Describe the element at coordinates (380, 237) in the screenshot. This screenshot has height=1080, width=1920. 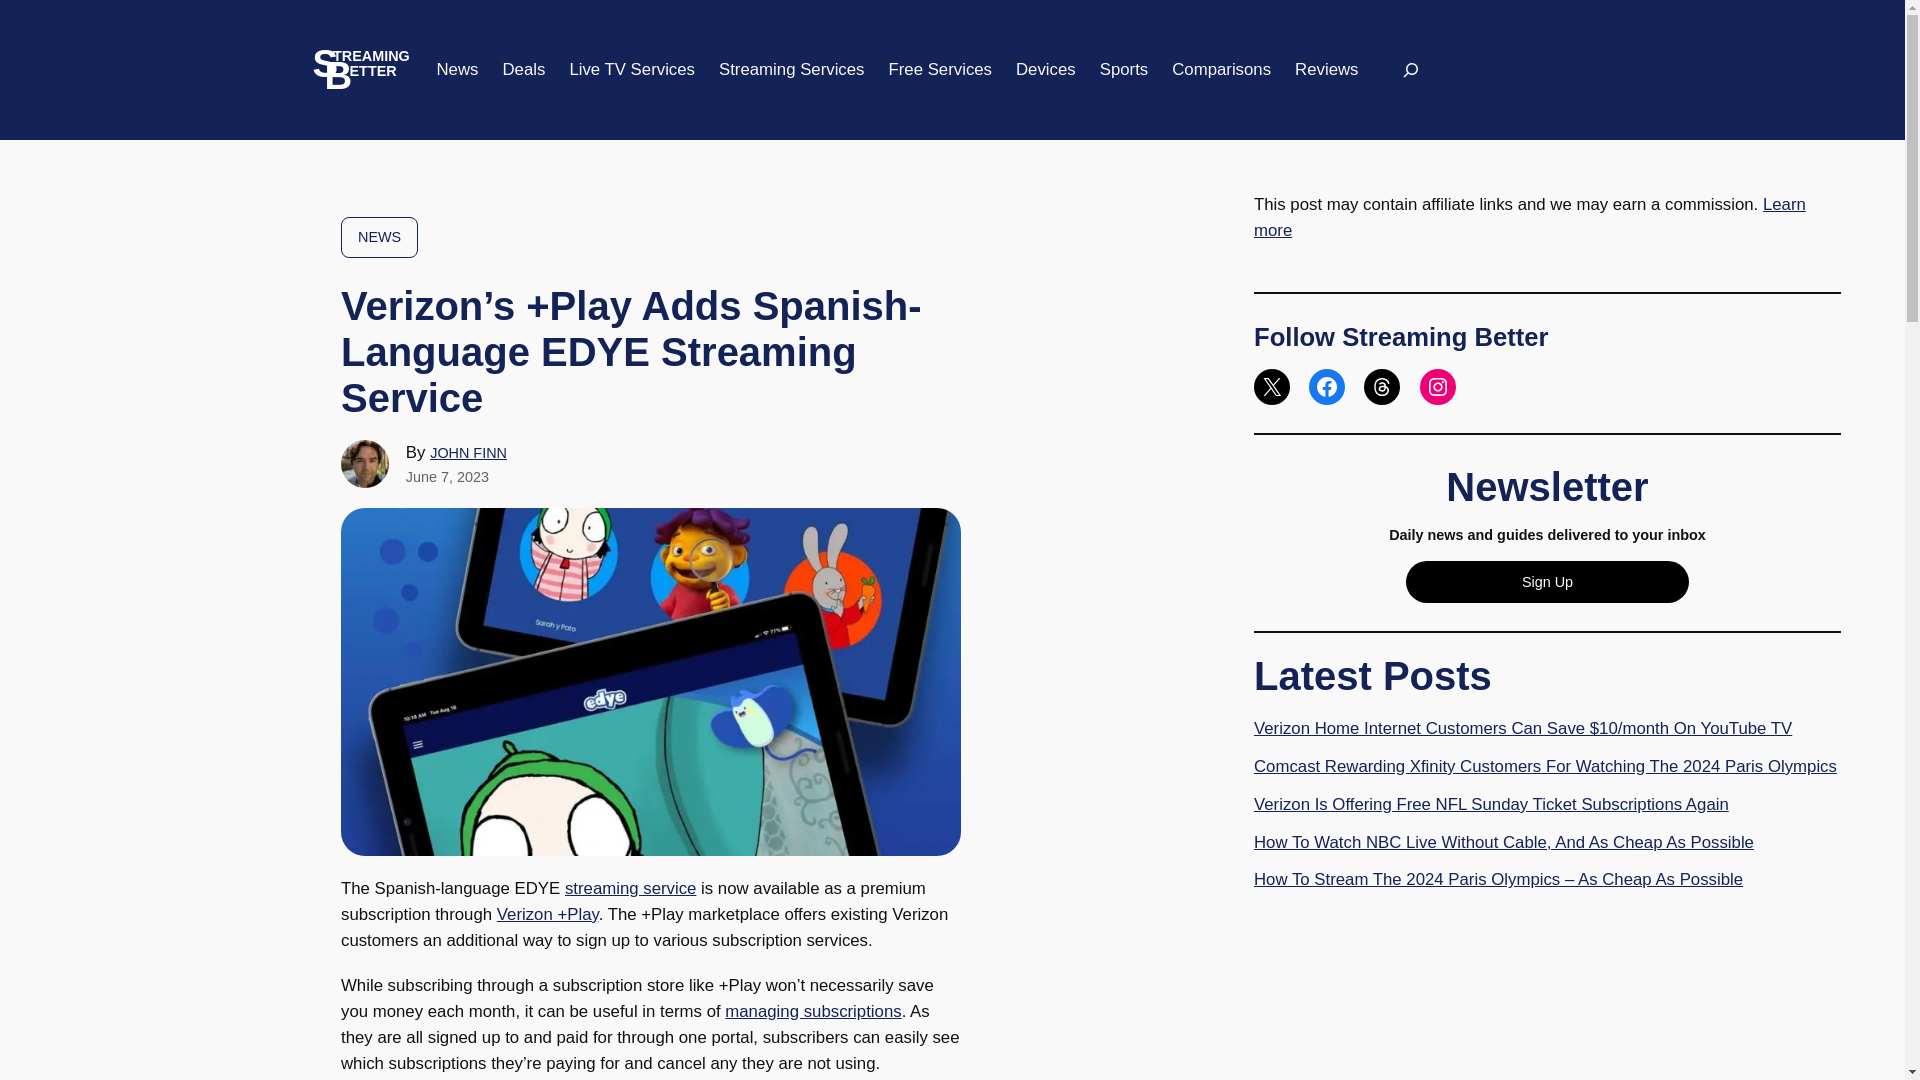
I see `NEWS` at that location.